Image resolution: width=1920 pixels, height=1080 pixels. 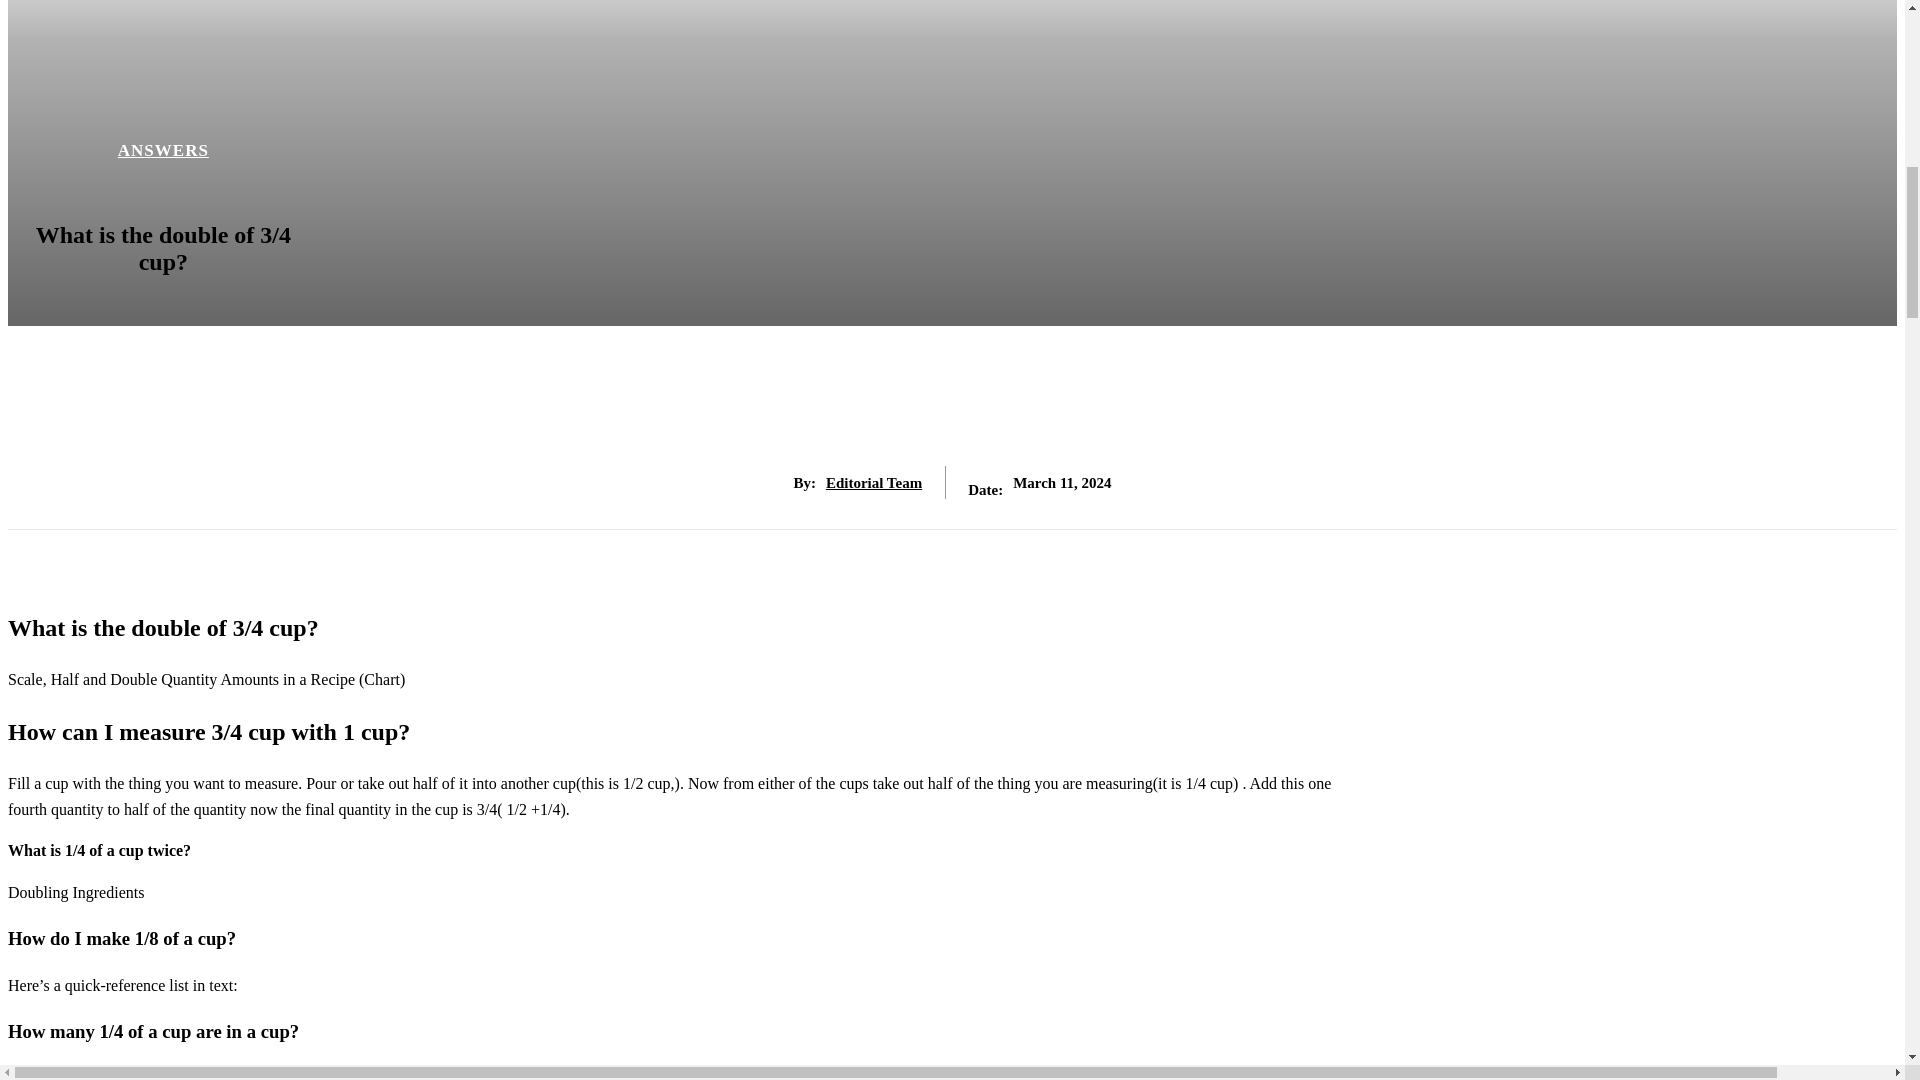 What do you see at coordinates (163, 150) in the screenshot?
I see `ANSWERS` at bounding box center [163, 150].